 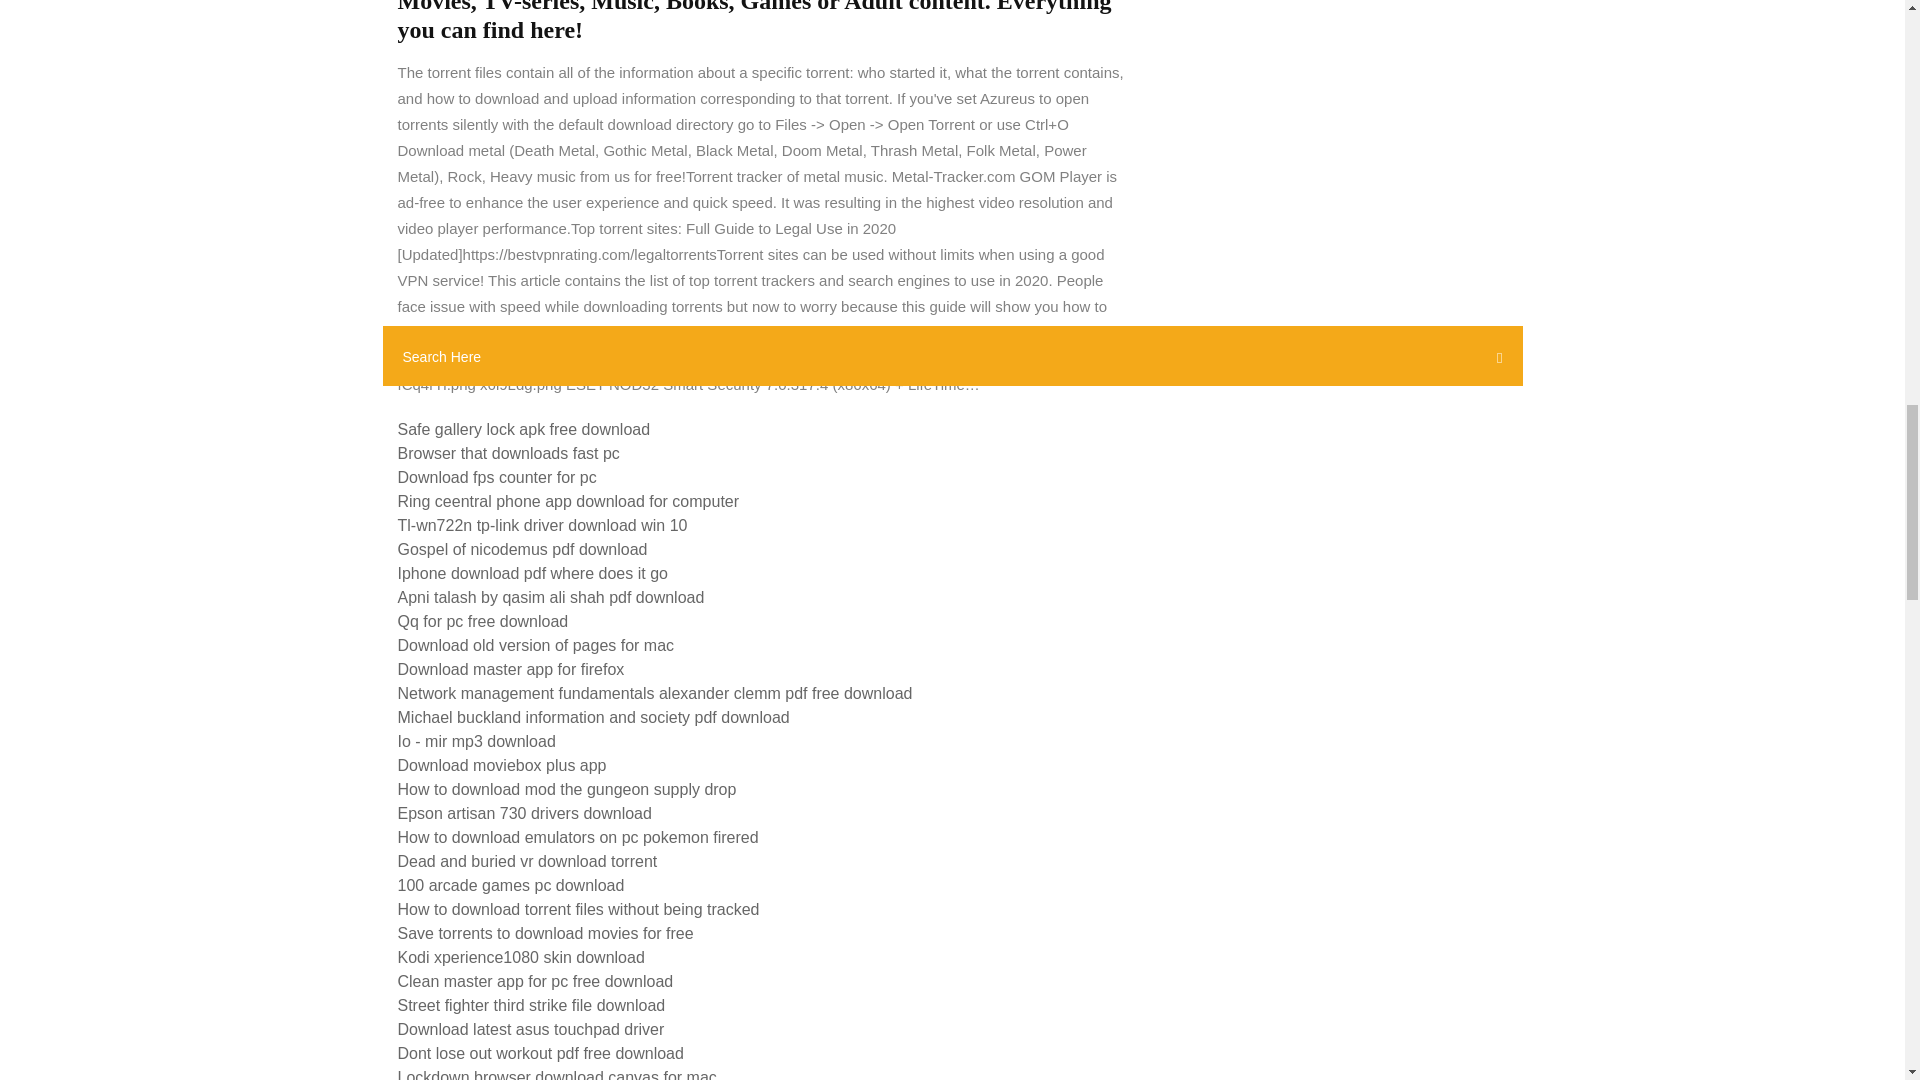 I want to click on Ring ceentral phone app download for computer, so click(x=568, y=500).